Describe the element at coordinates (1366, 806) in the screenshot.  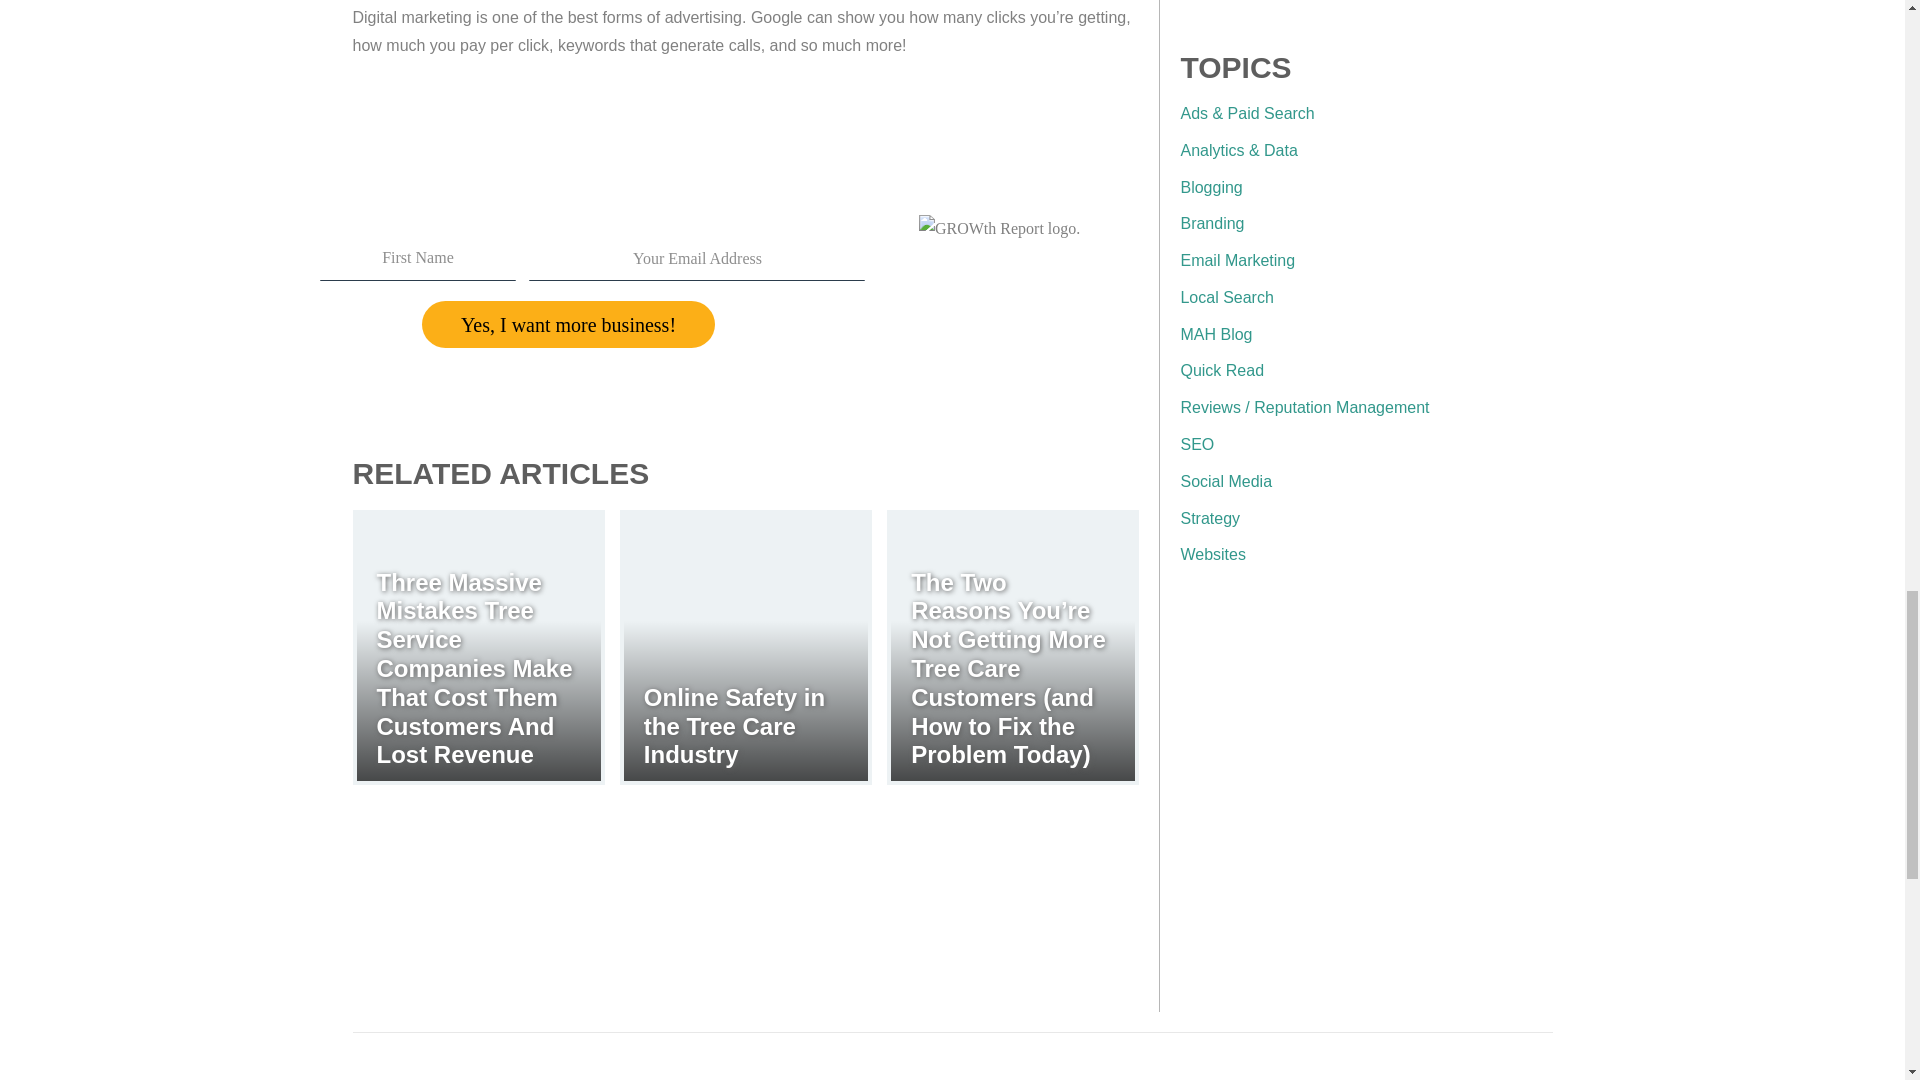
I see `1` at that location.